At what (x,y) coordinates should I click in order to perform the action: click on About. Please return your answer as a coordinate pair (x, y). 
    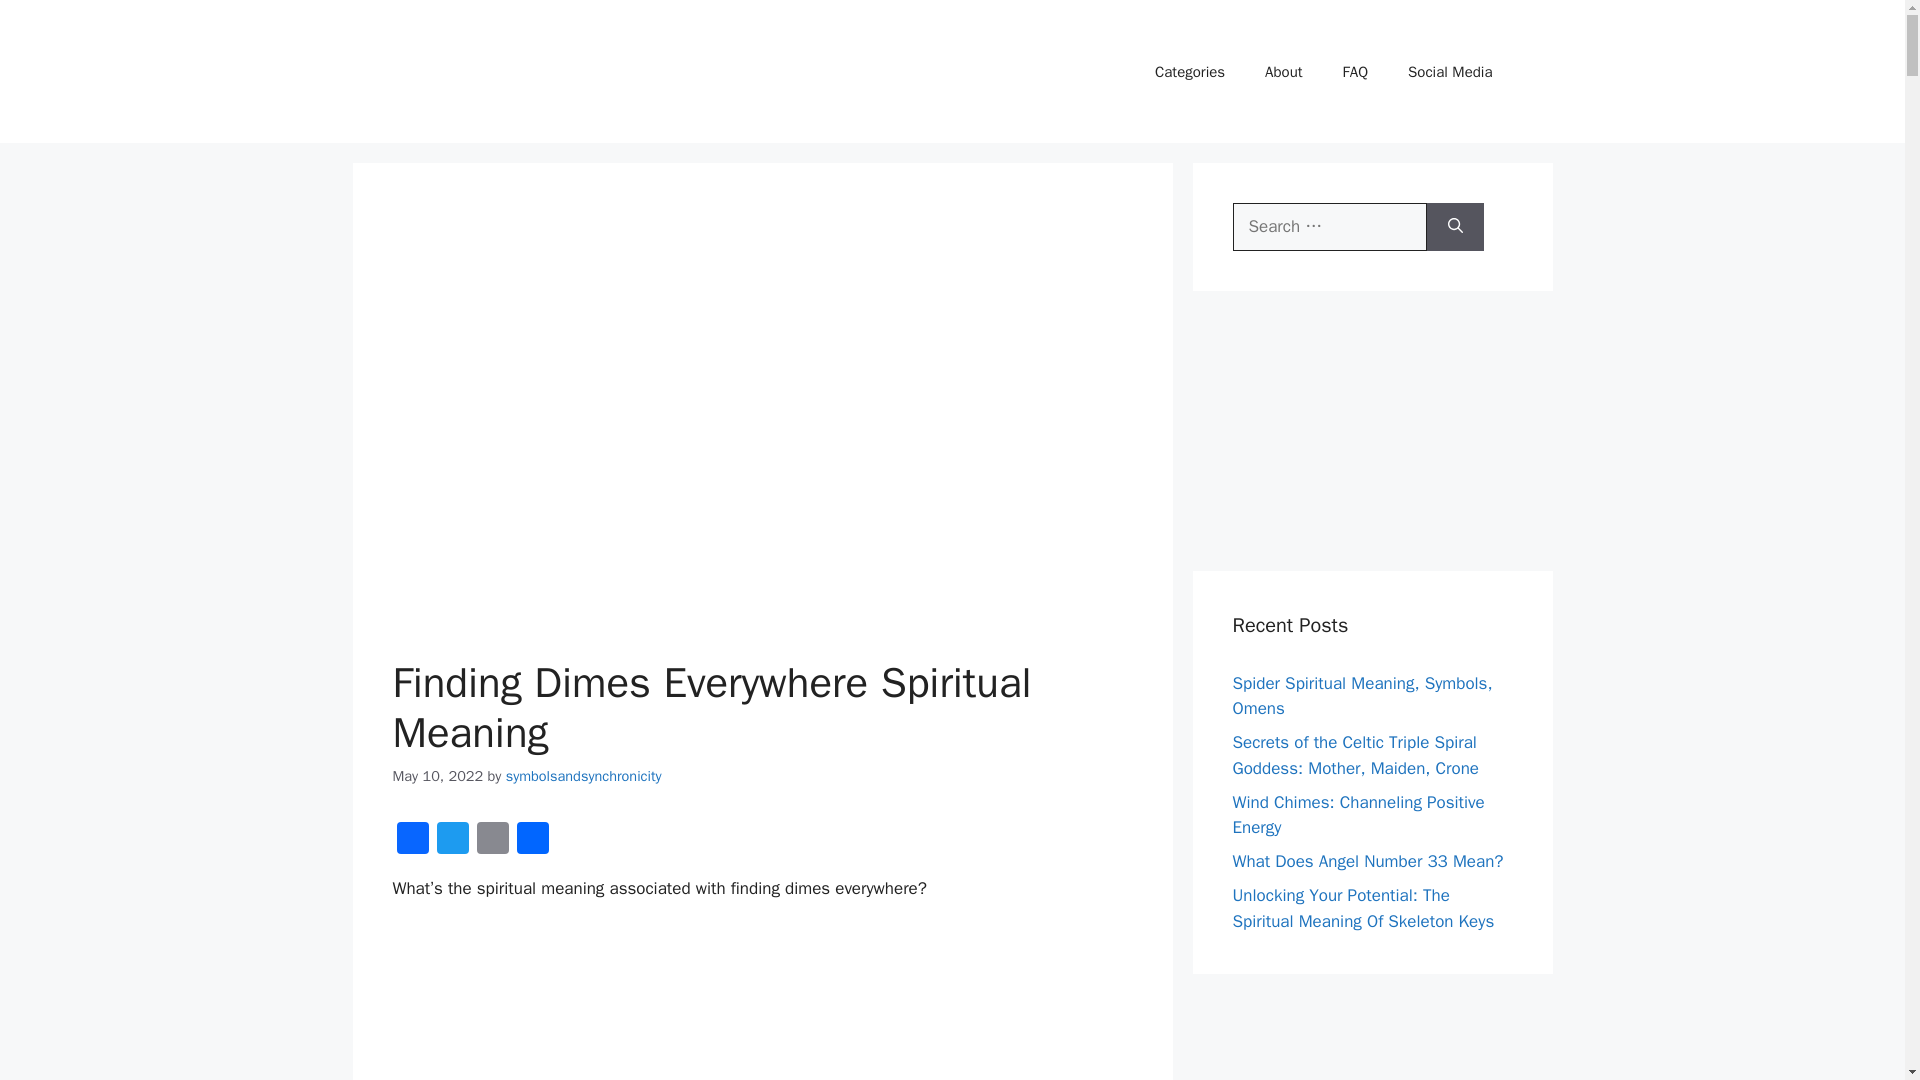
    Looking at the image, I should click on (1283, 72).